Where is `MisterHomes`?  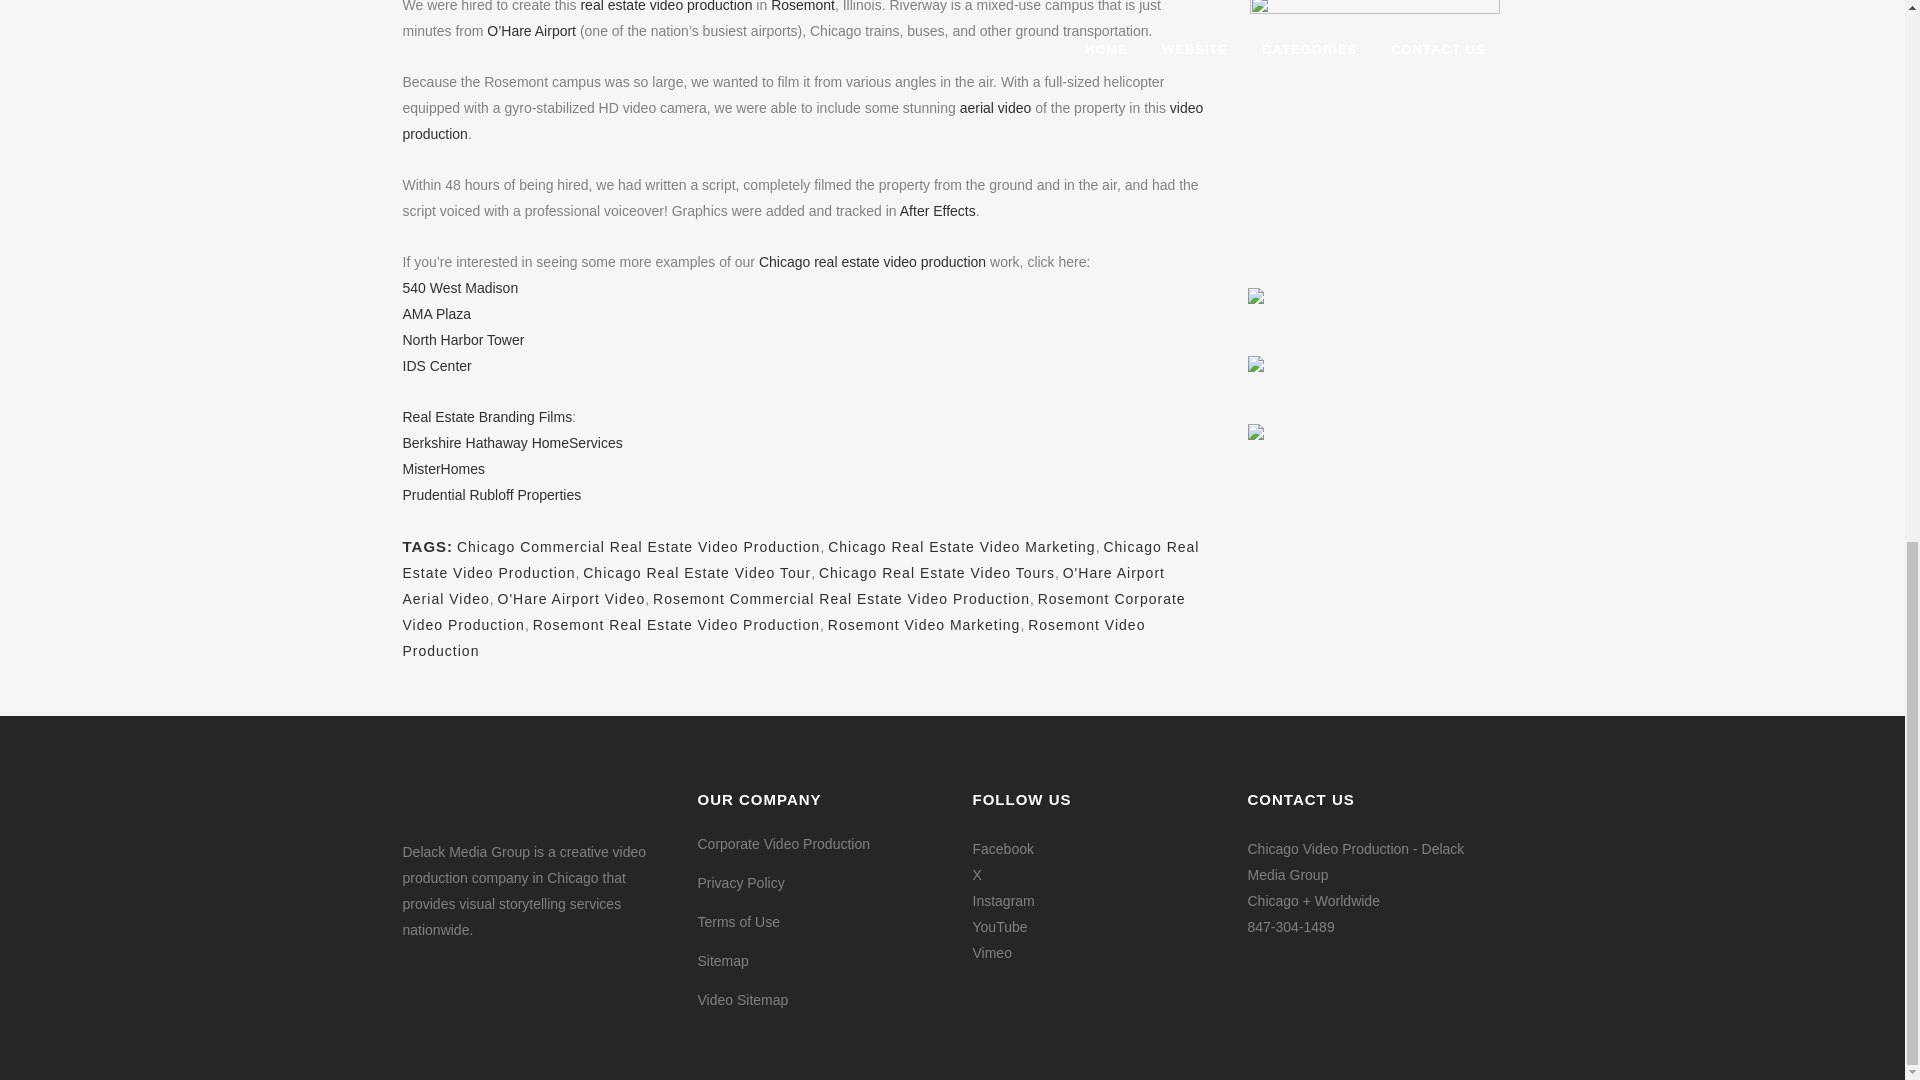 MisterHomes is located at coordinates (442, 469).